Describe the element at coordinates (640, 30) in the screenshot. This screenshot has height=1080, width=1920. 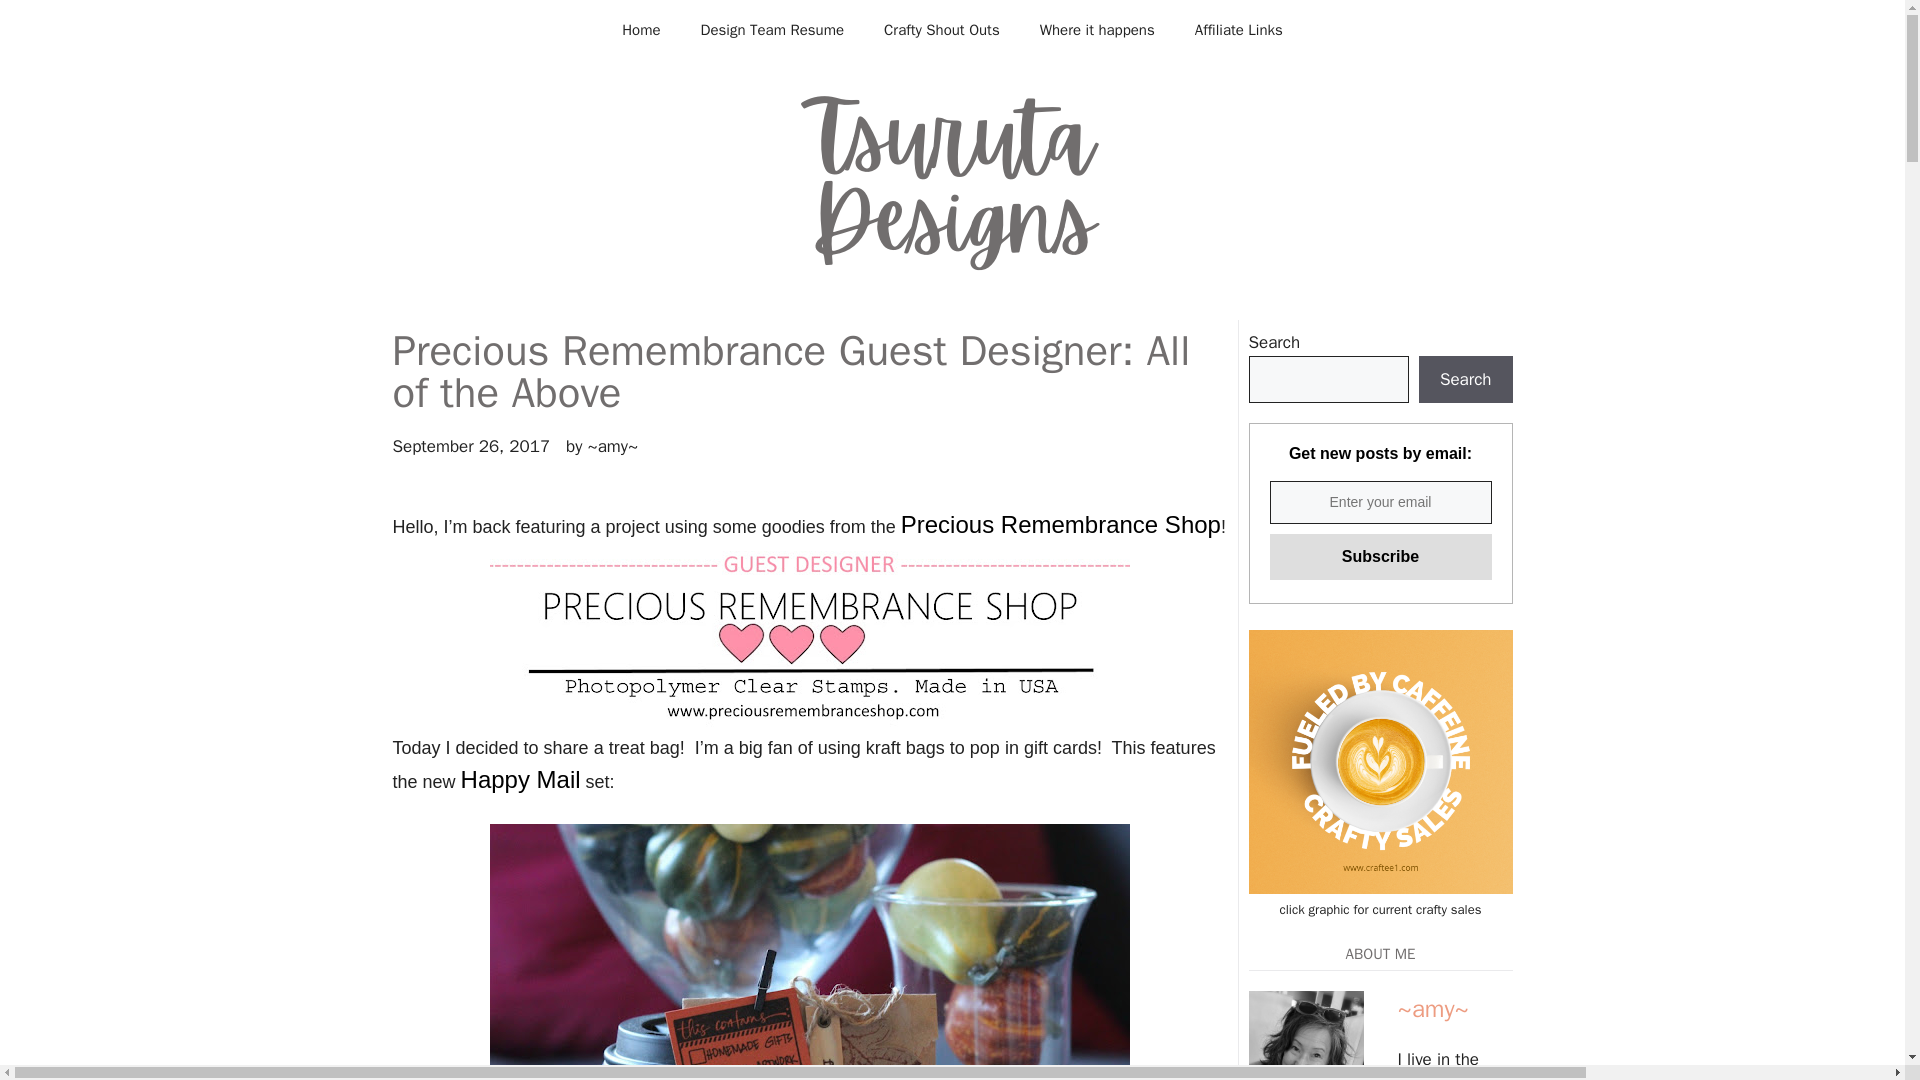
I see `Home` at that location.